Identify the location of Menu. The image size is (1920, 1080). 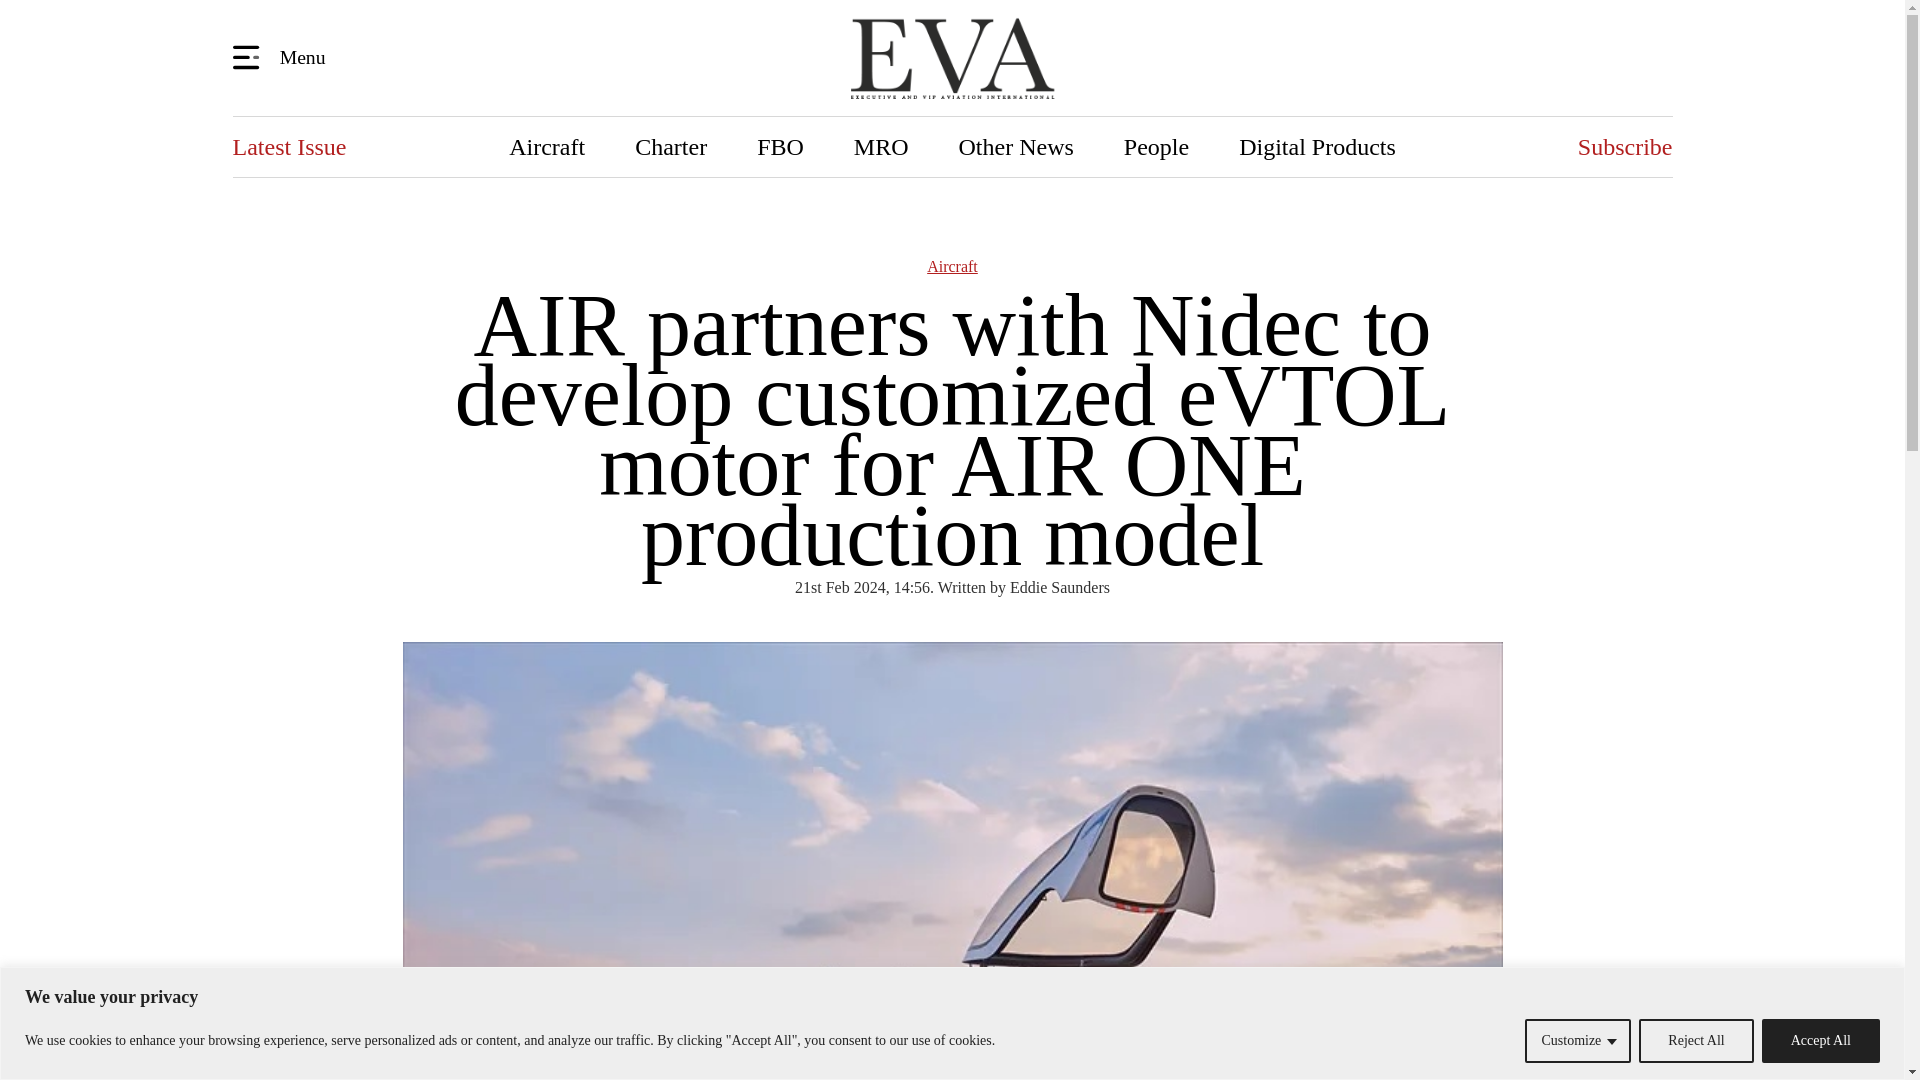
(282, 56).